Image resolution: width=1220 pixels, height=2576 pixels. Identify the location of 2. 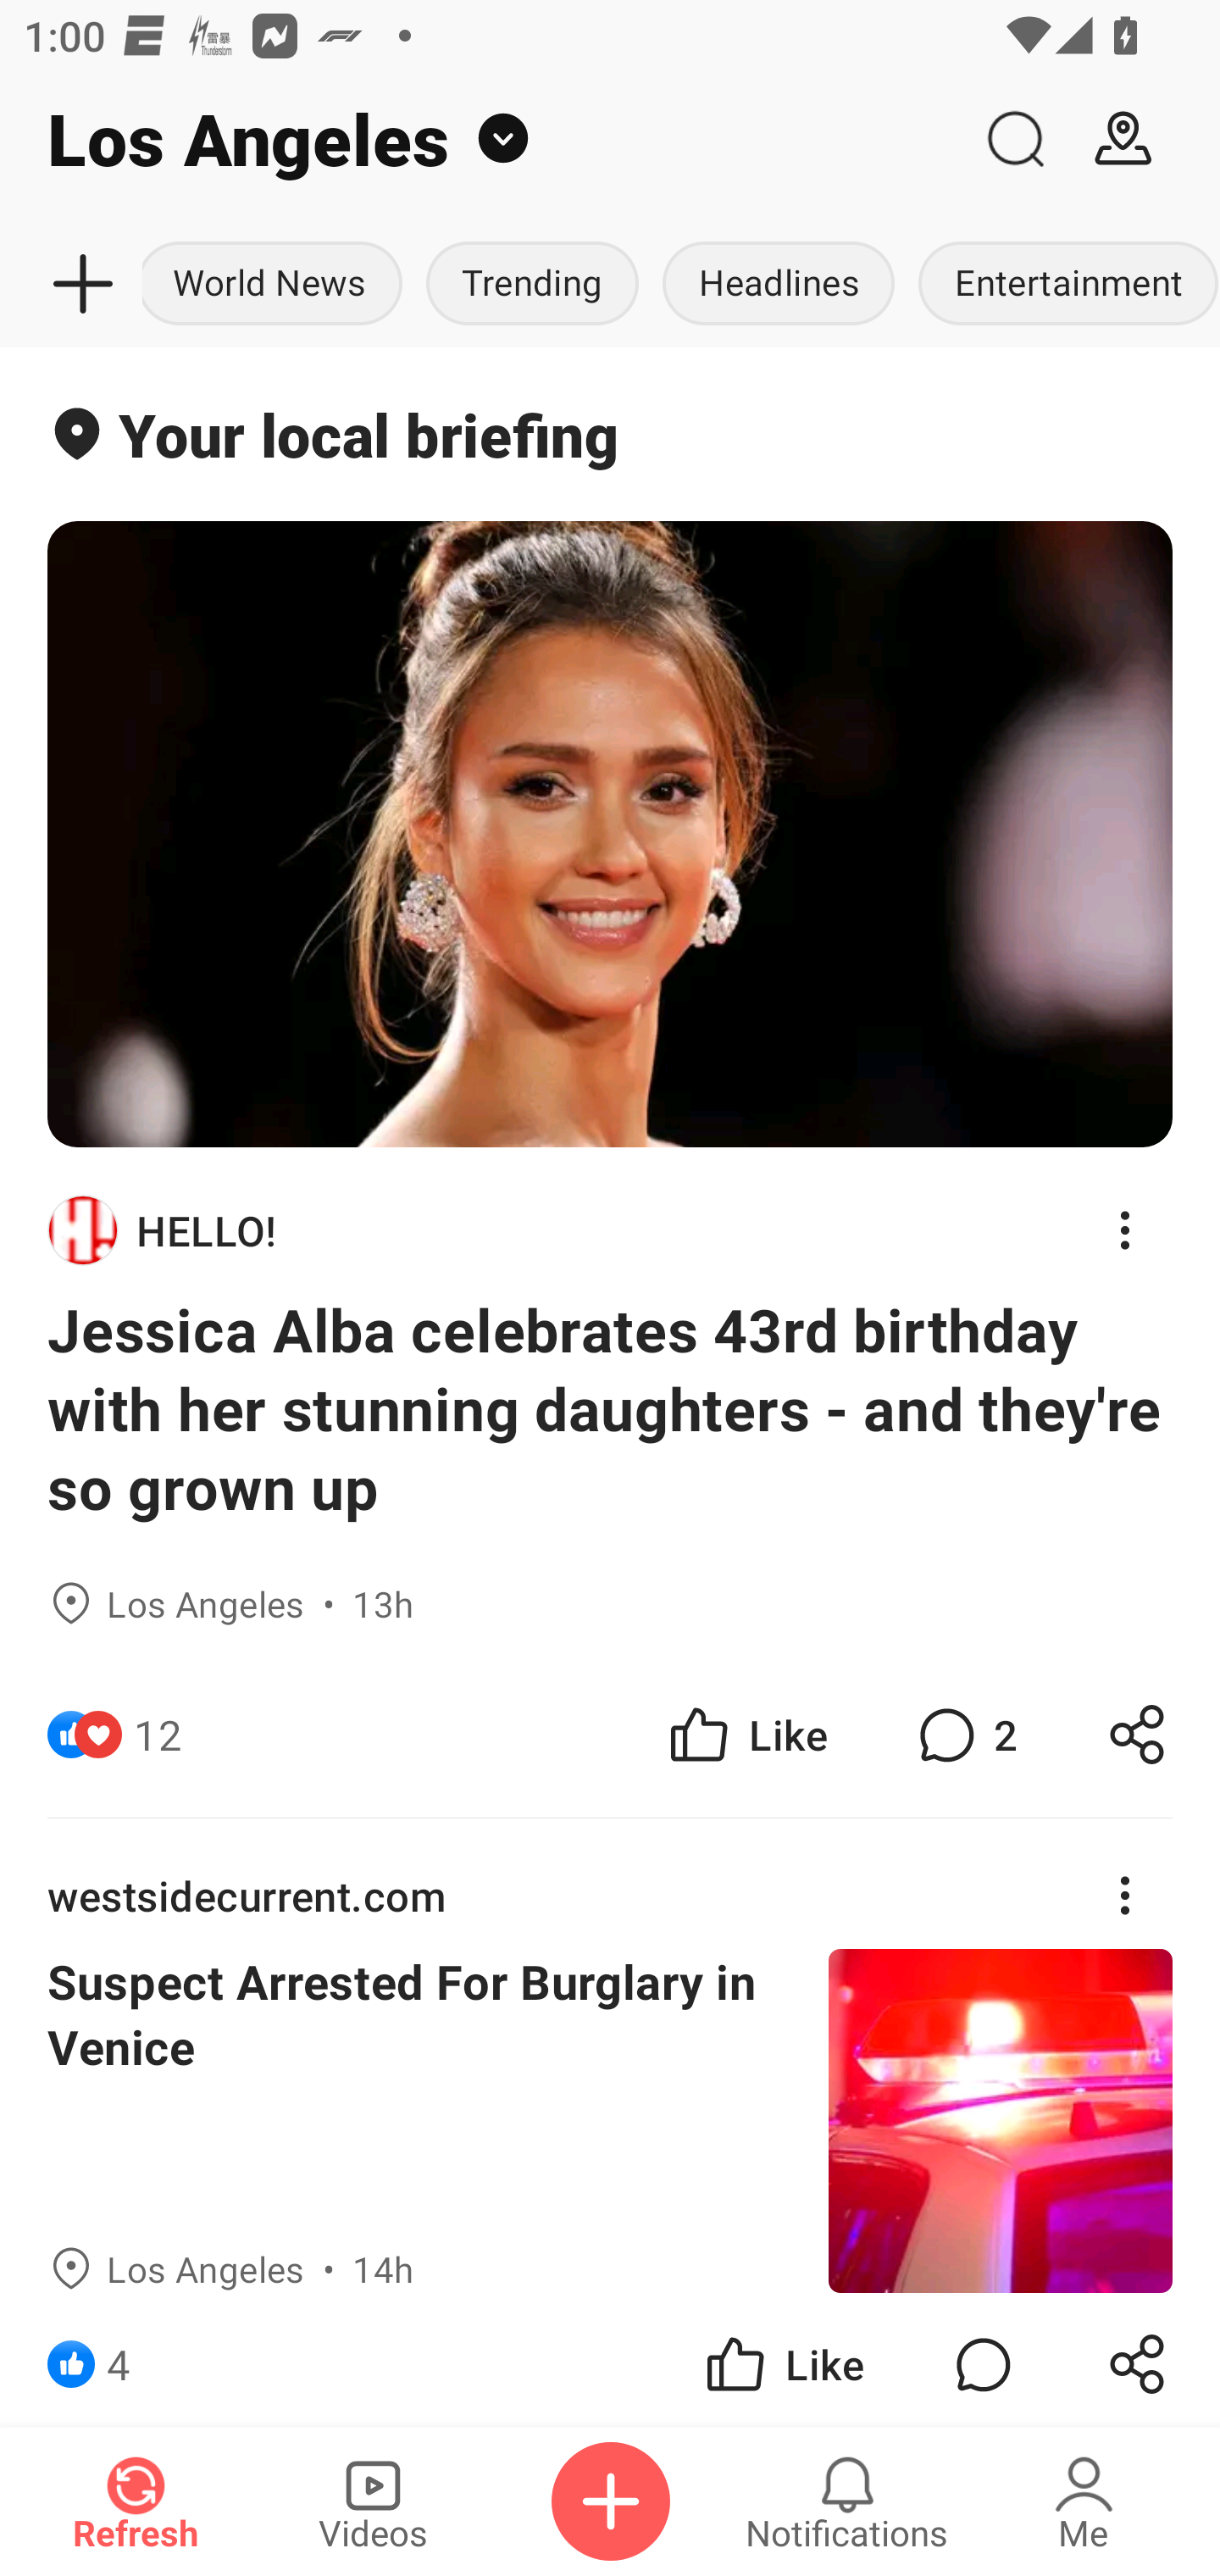
(964, 1735).